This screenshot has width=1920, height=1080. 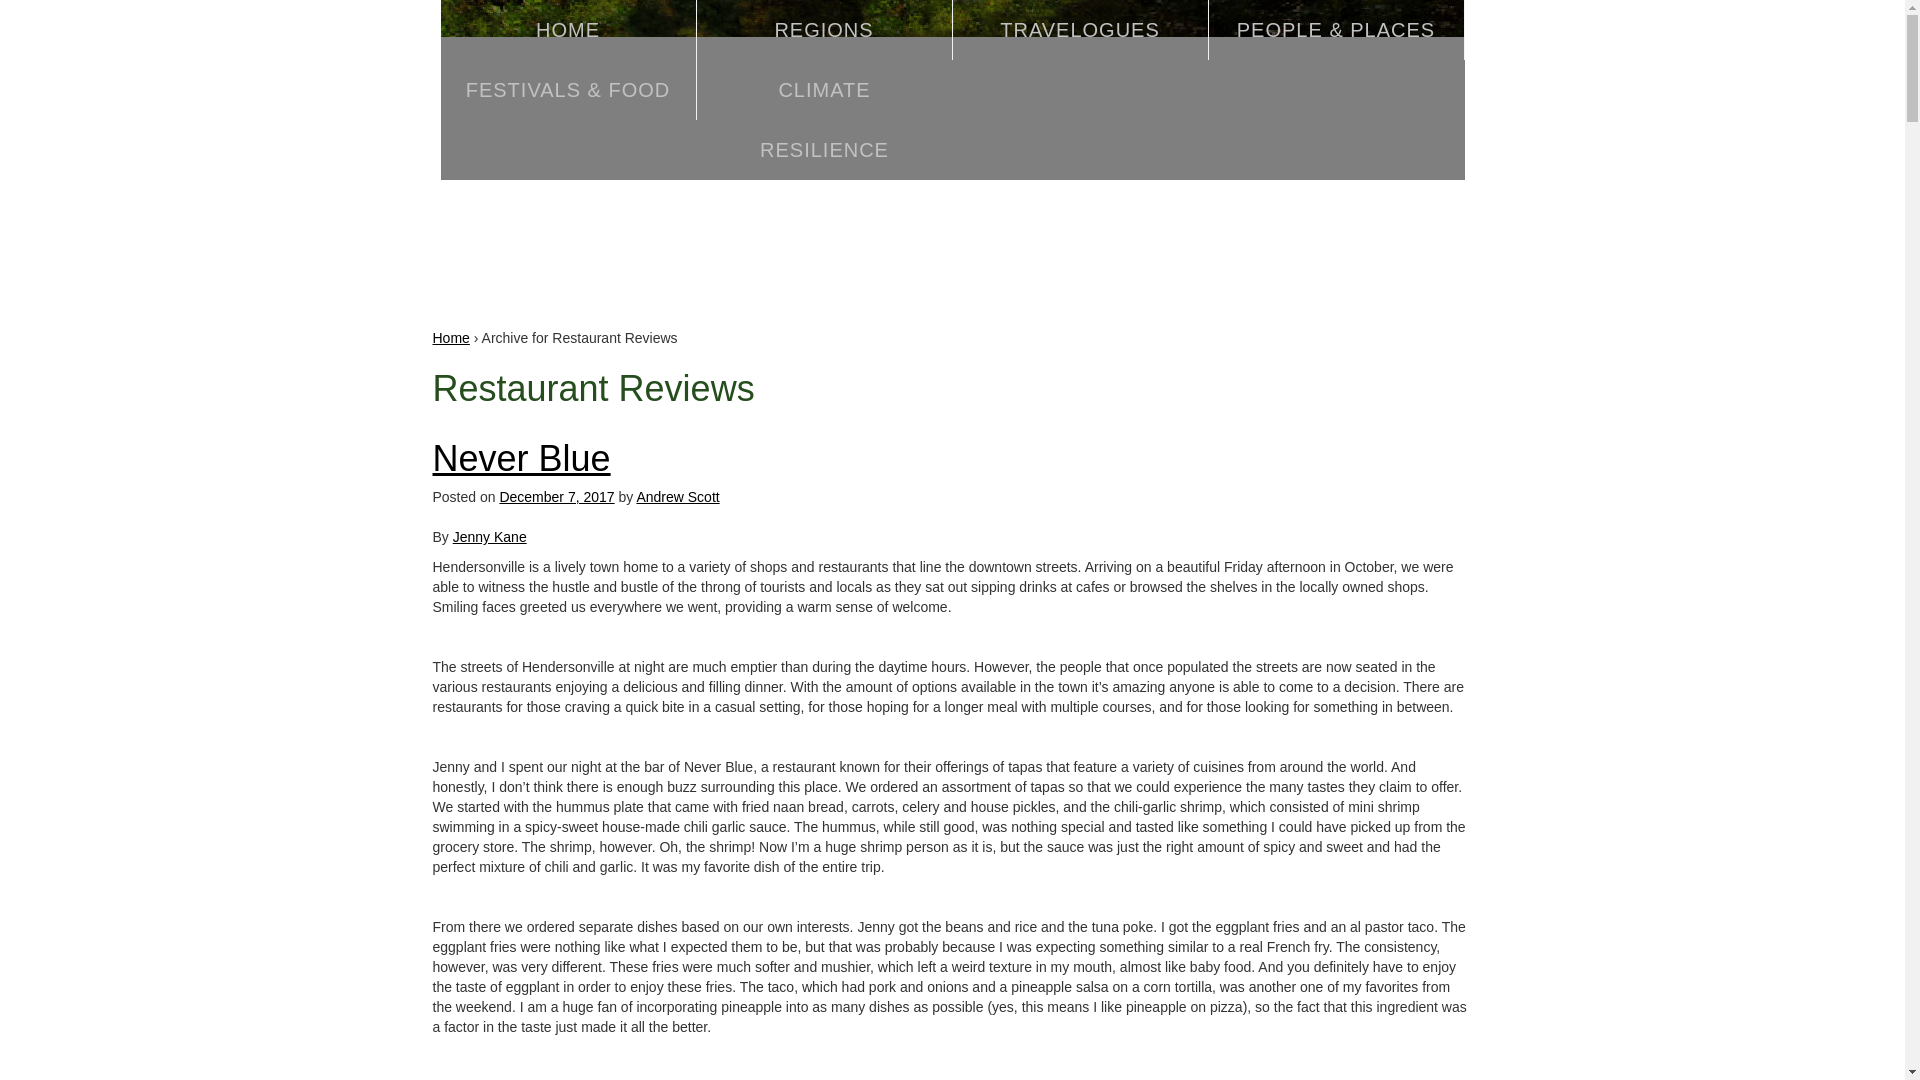 What do you see at coordinates (450, 338) in the screenshot?
I see `Home` at bounding box center [450, 338].